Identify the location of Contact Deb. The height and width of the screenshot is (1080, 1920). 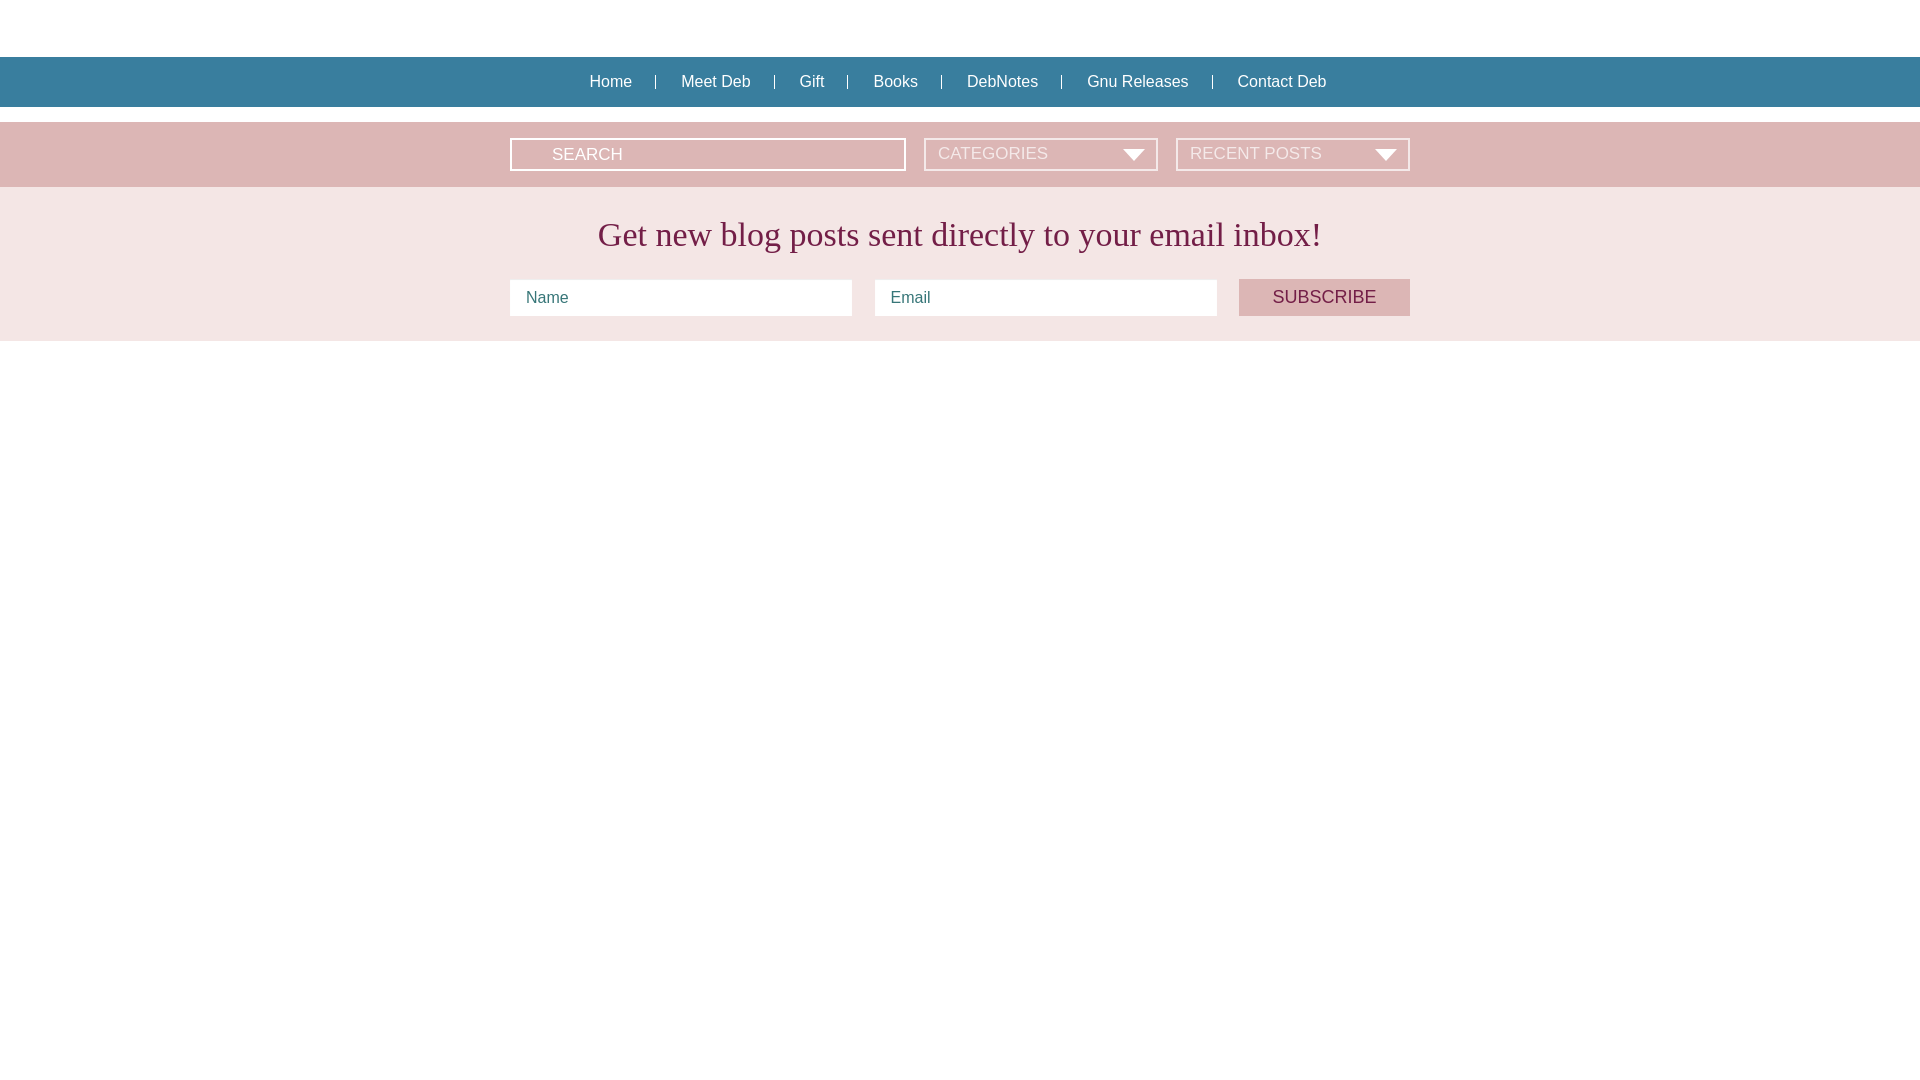
(1282, 82).